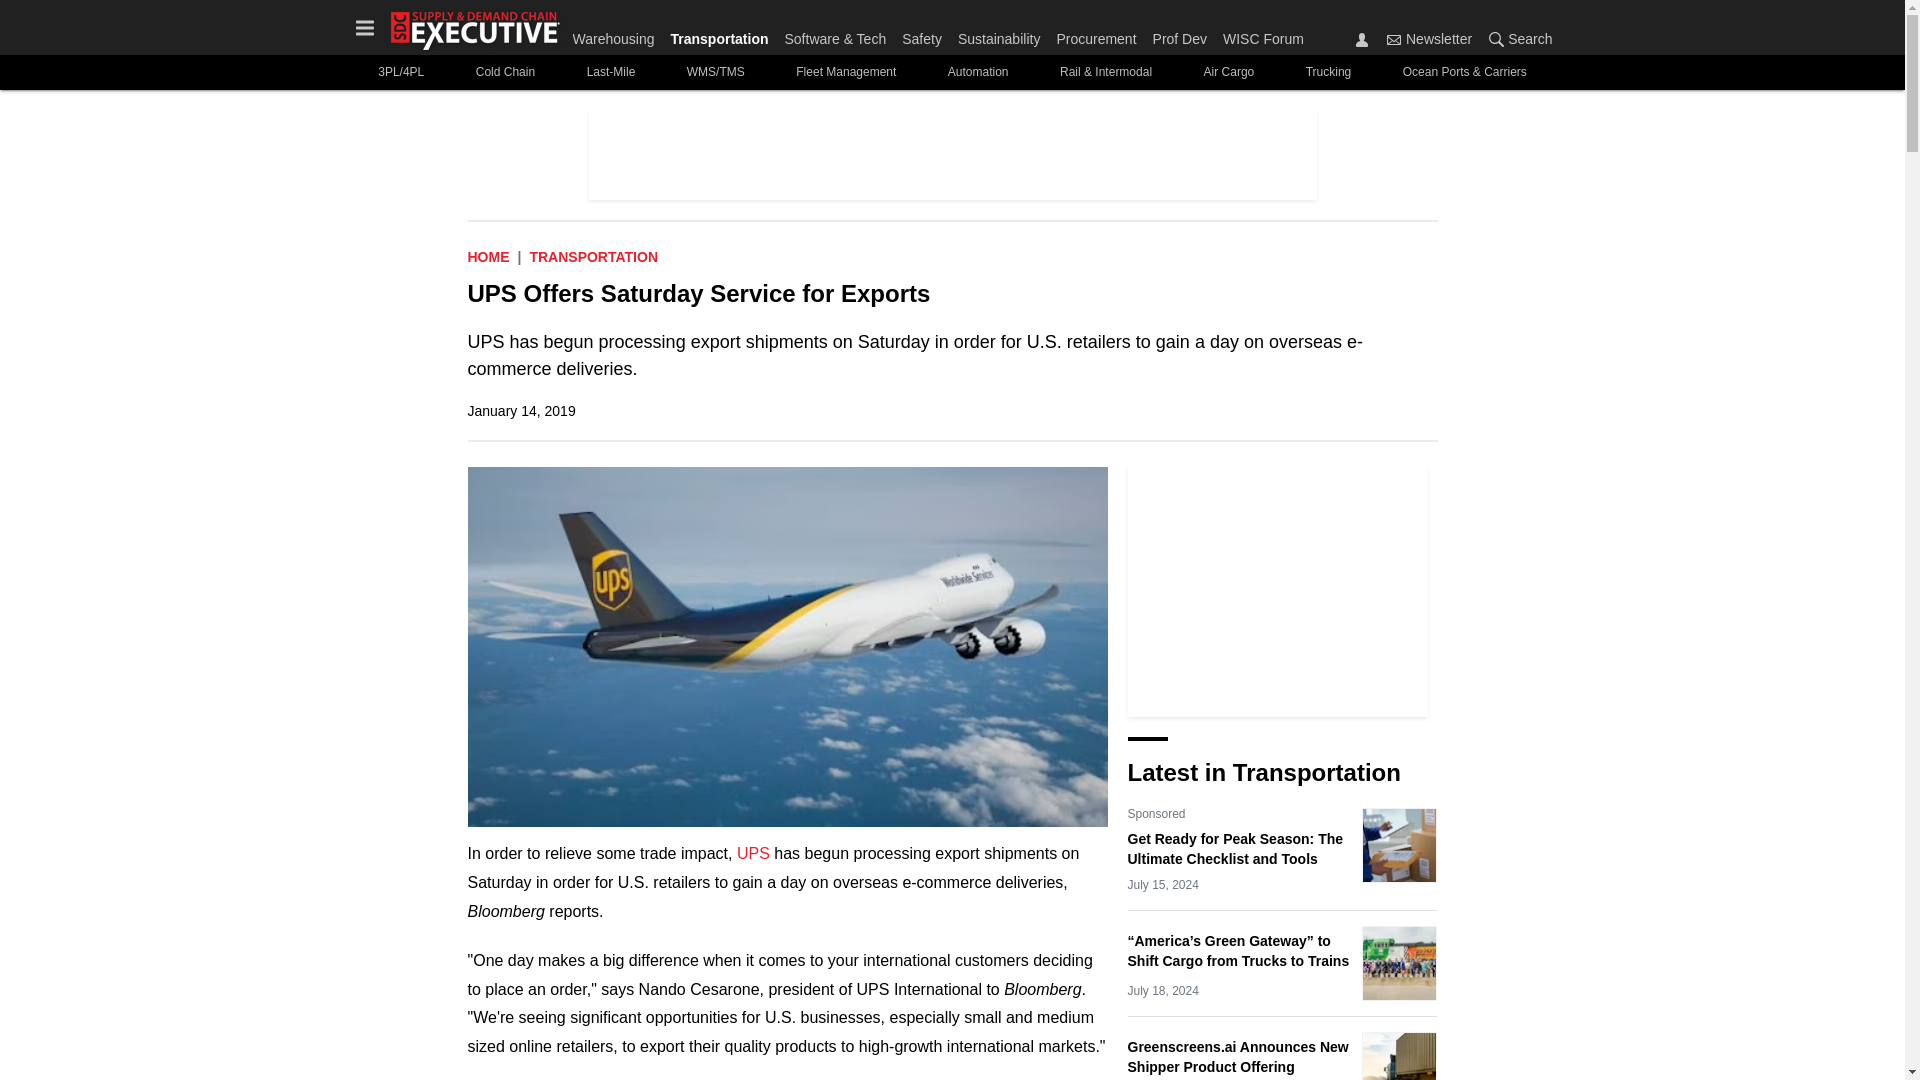 The height and width of the screenshot is (1080, 1920). What do you see at coordinates (1180, 34) in the screenshot?
I see `Prof Dev` at bounding box center [1180, 34].